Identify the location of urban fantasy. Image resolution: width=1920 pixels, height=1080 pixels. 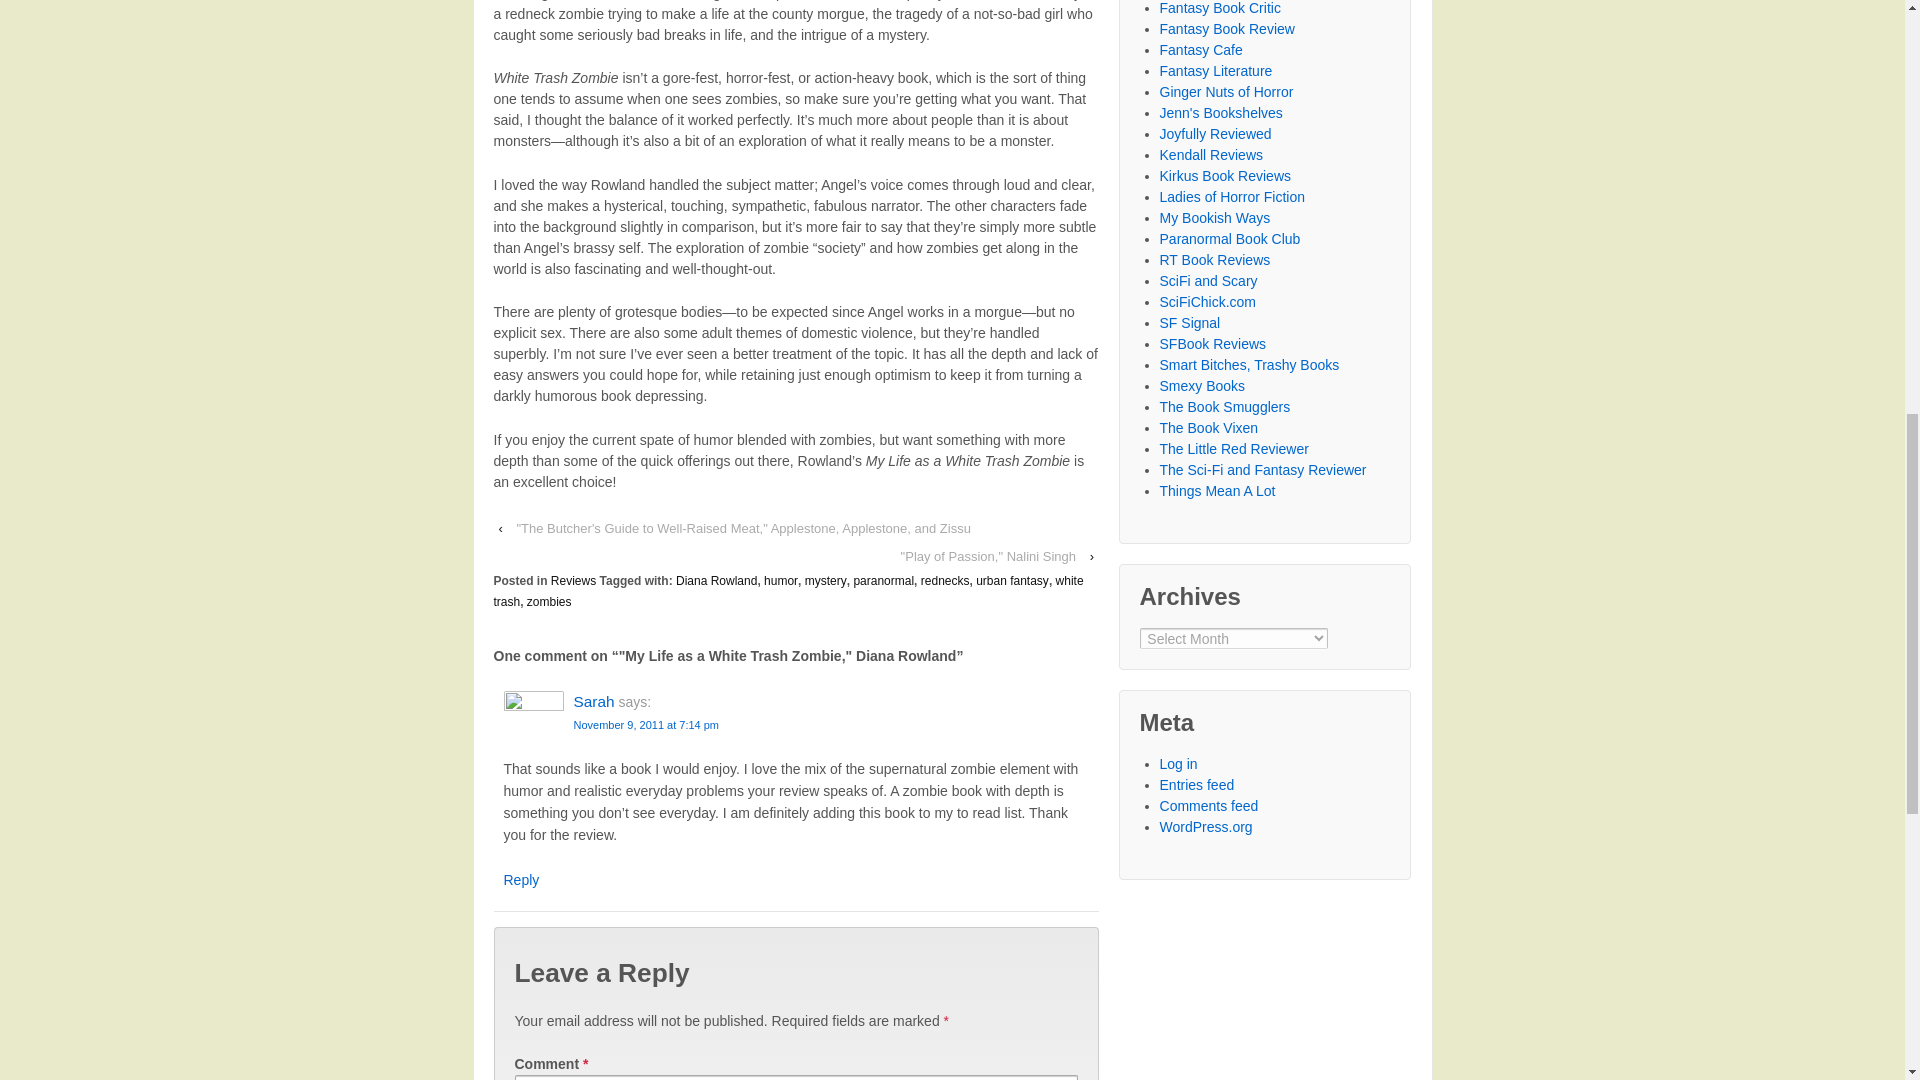
(1012, 580).